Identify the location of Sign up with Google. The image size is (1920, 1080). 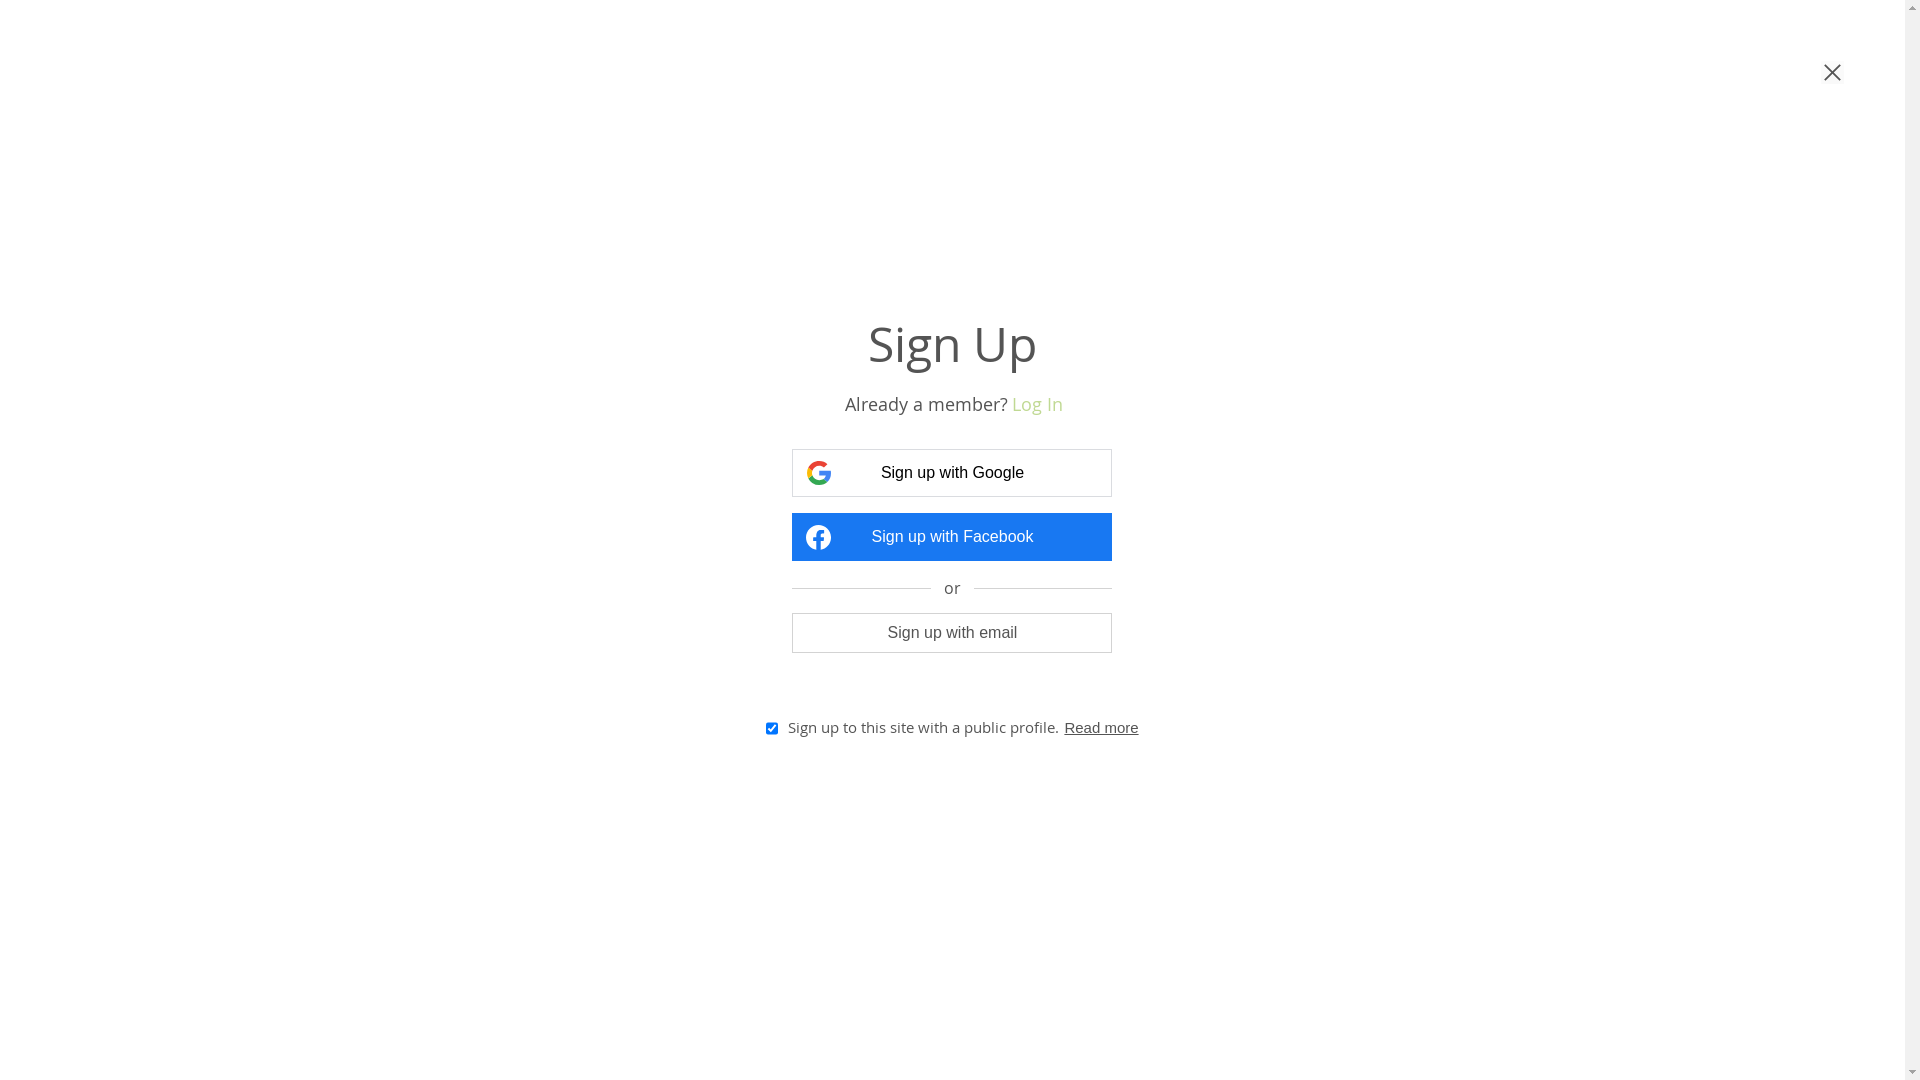
(952, 473).